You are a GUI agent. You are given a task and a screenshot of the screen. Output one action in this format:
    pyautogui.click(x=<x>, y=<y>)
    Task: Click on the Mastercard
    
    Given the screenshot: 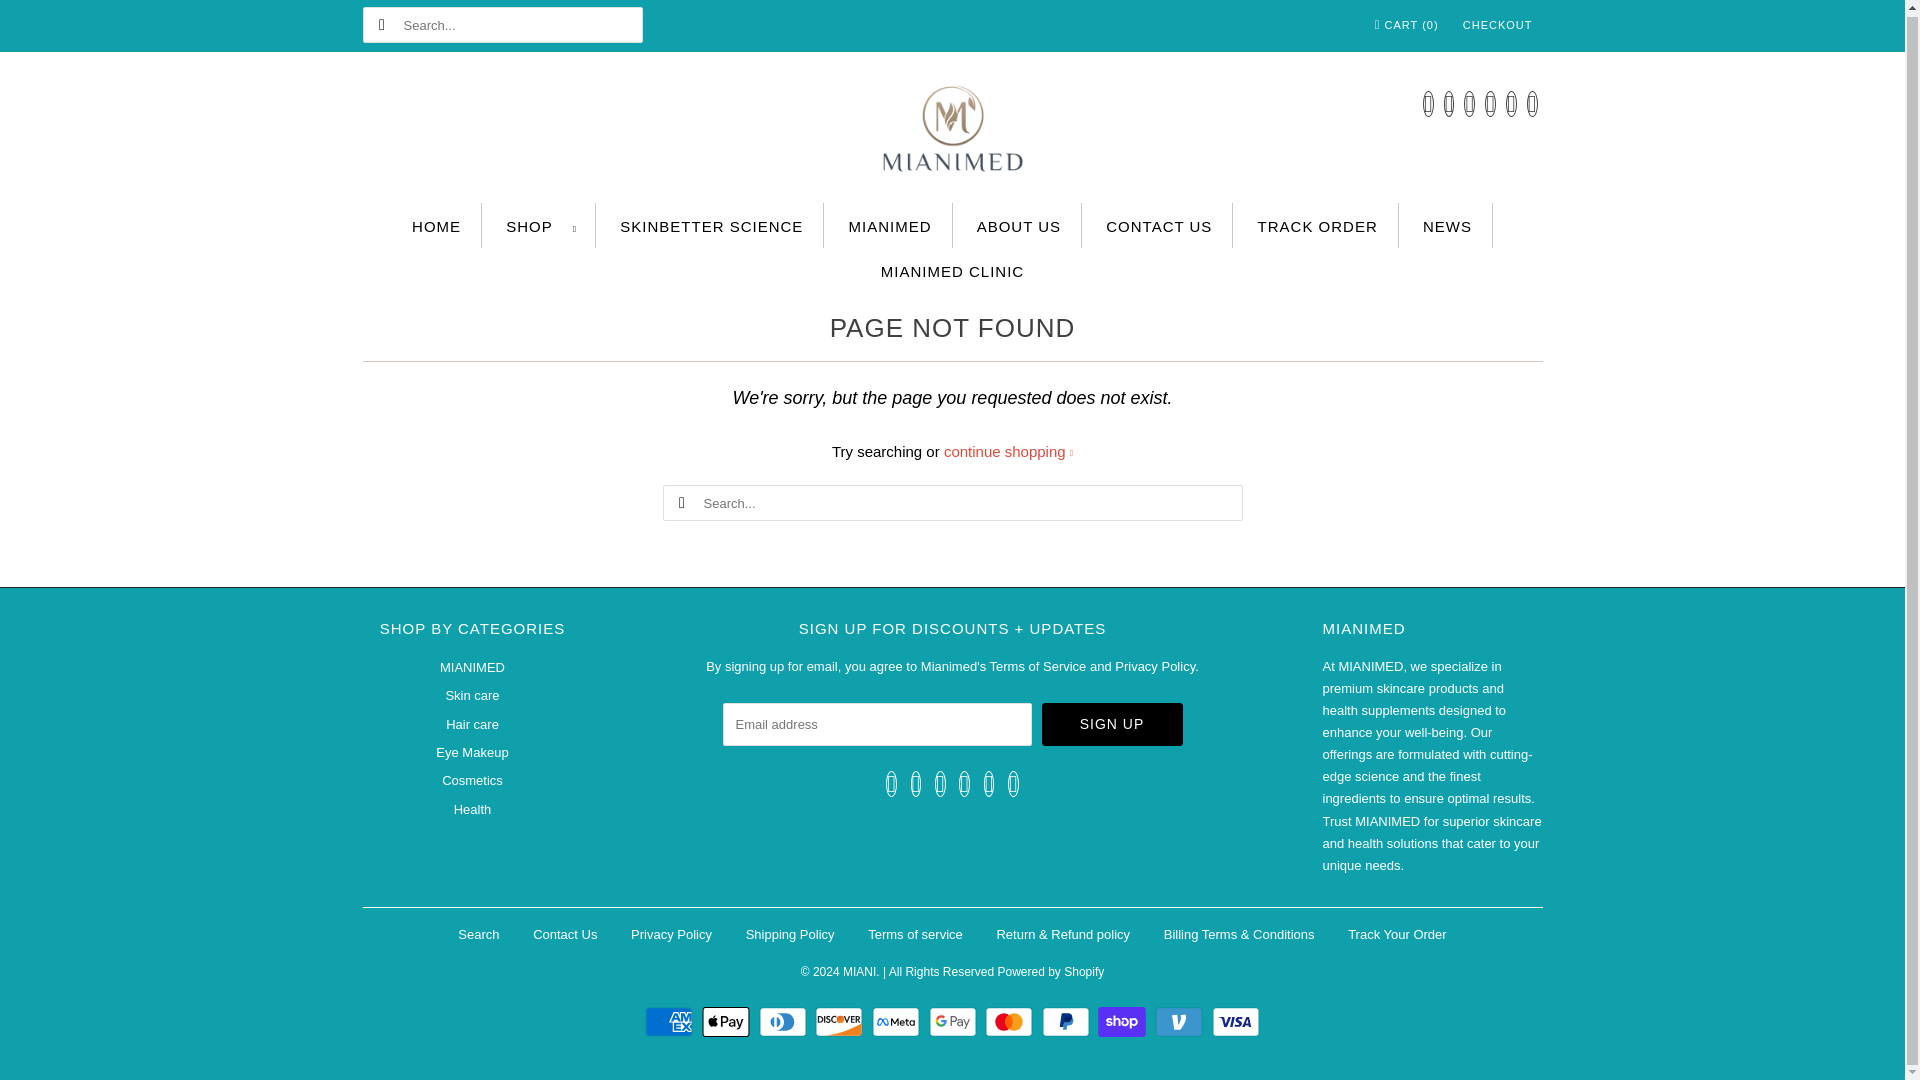 What is the action you would take?
    pyautogui.click(x=1011, y=1021)
    